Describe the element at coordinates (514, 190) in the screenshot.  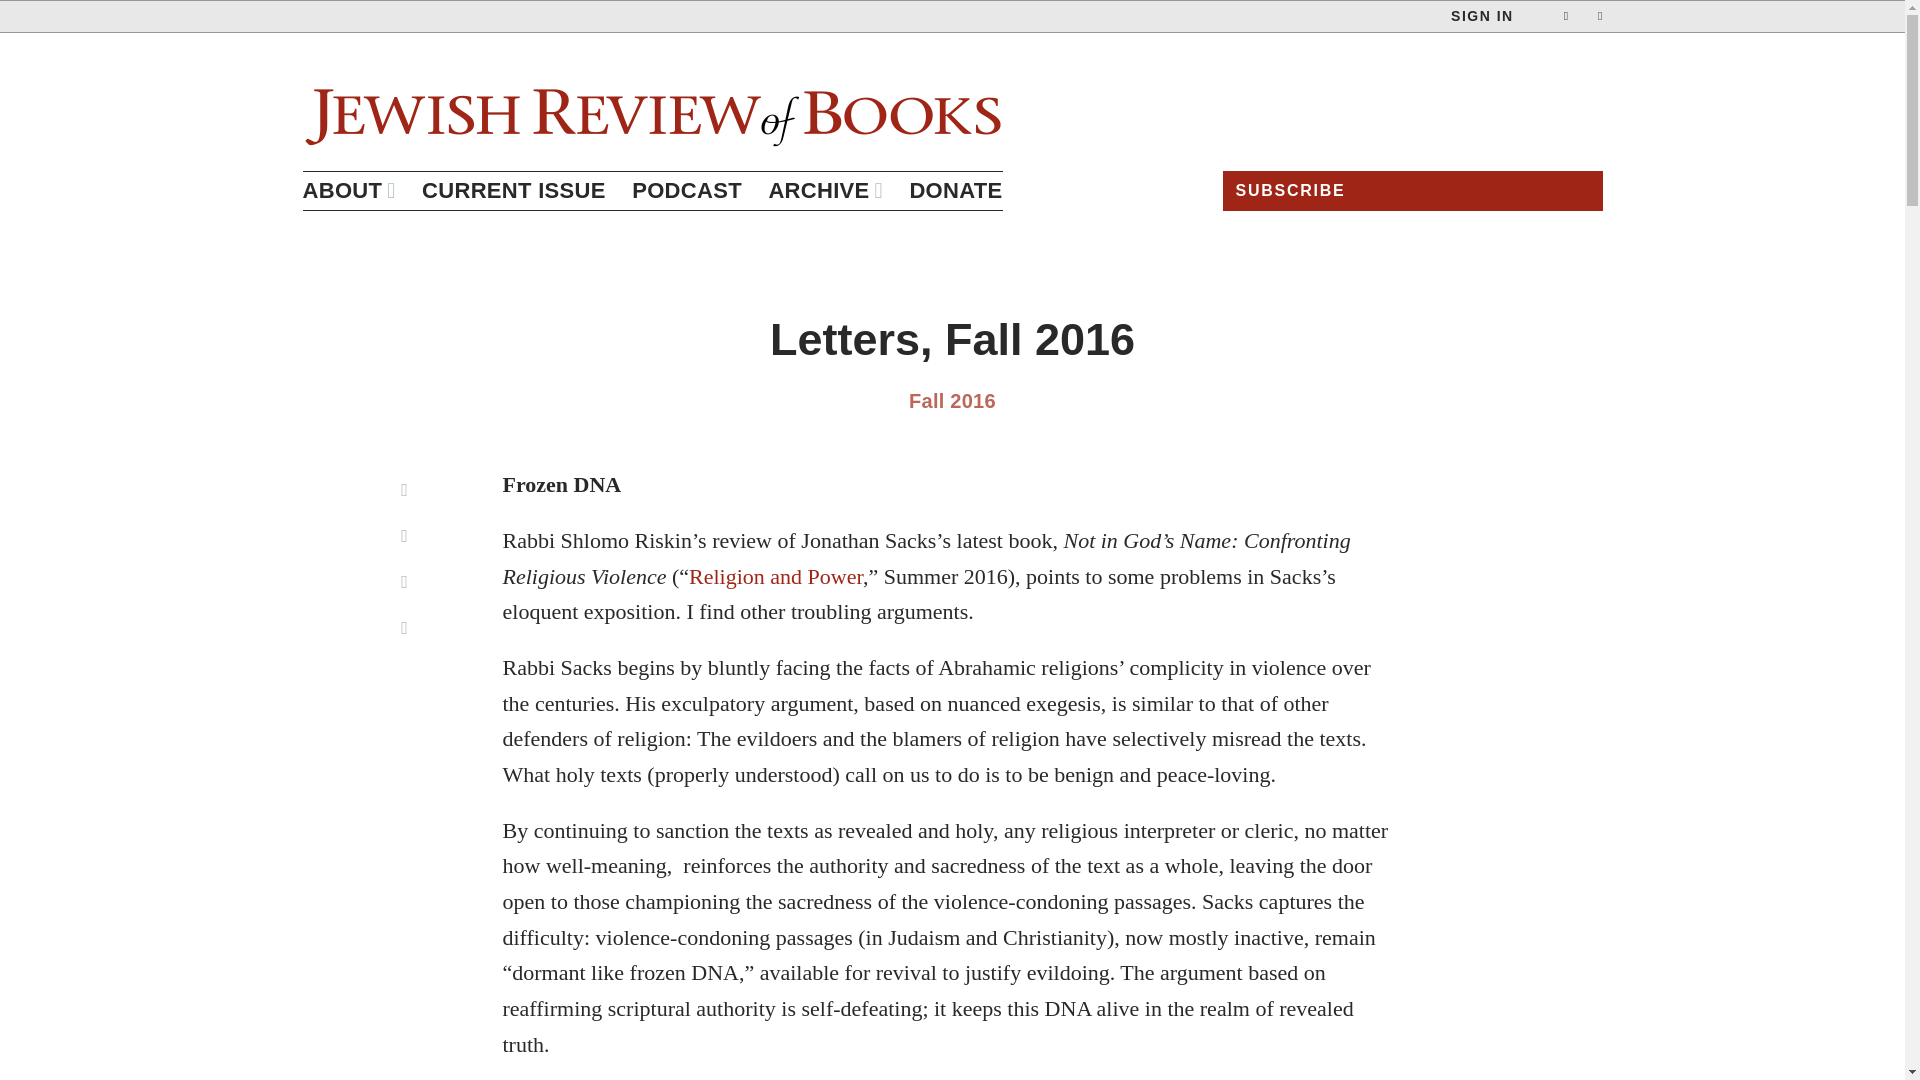
I see `CURRENT ISSUE` at that location.